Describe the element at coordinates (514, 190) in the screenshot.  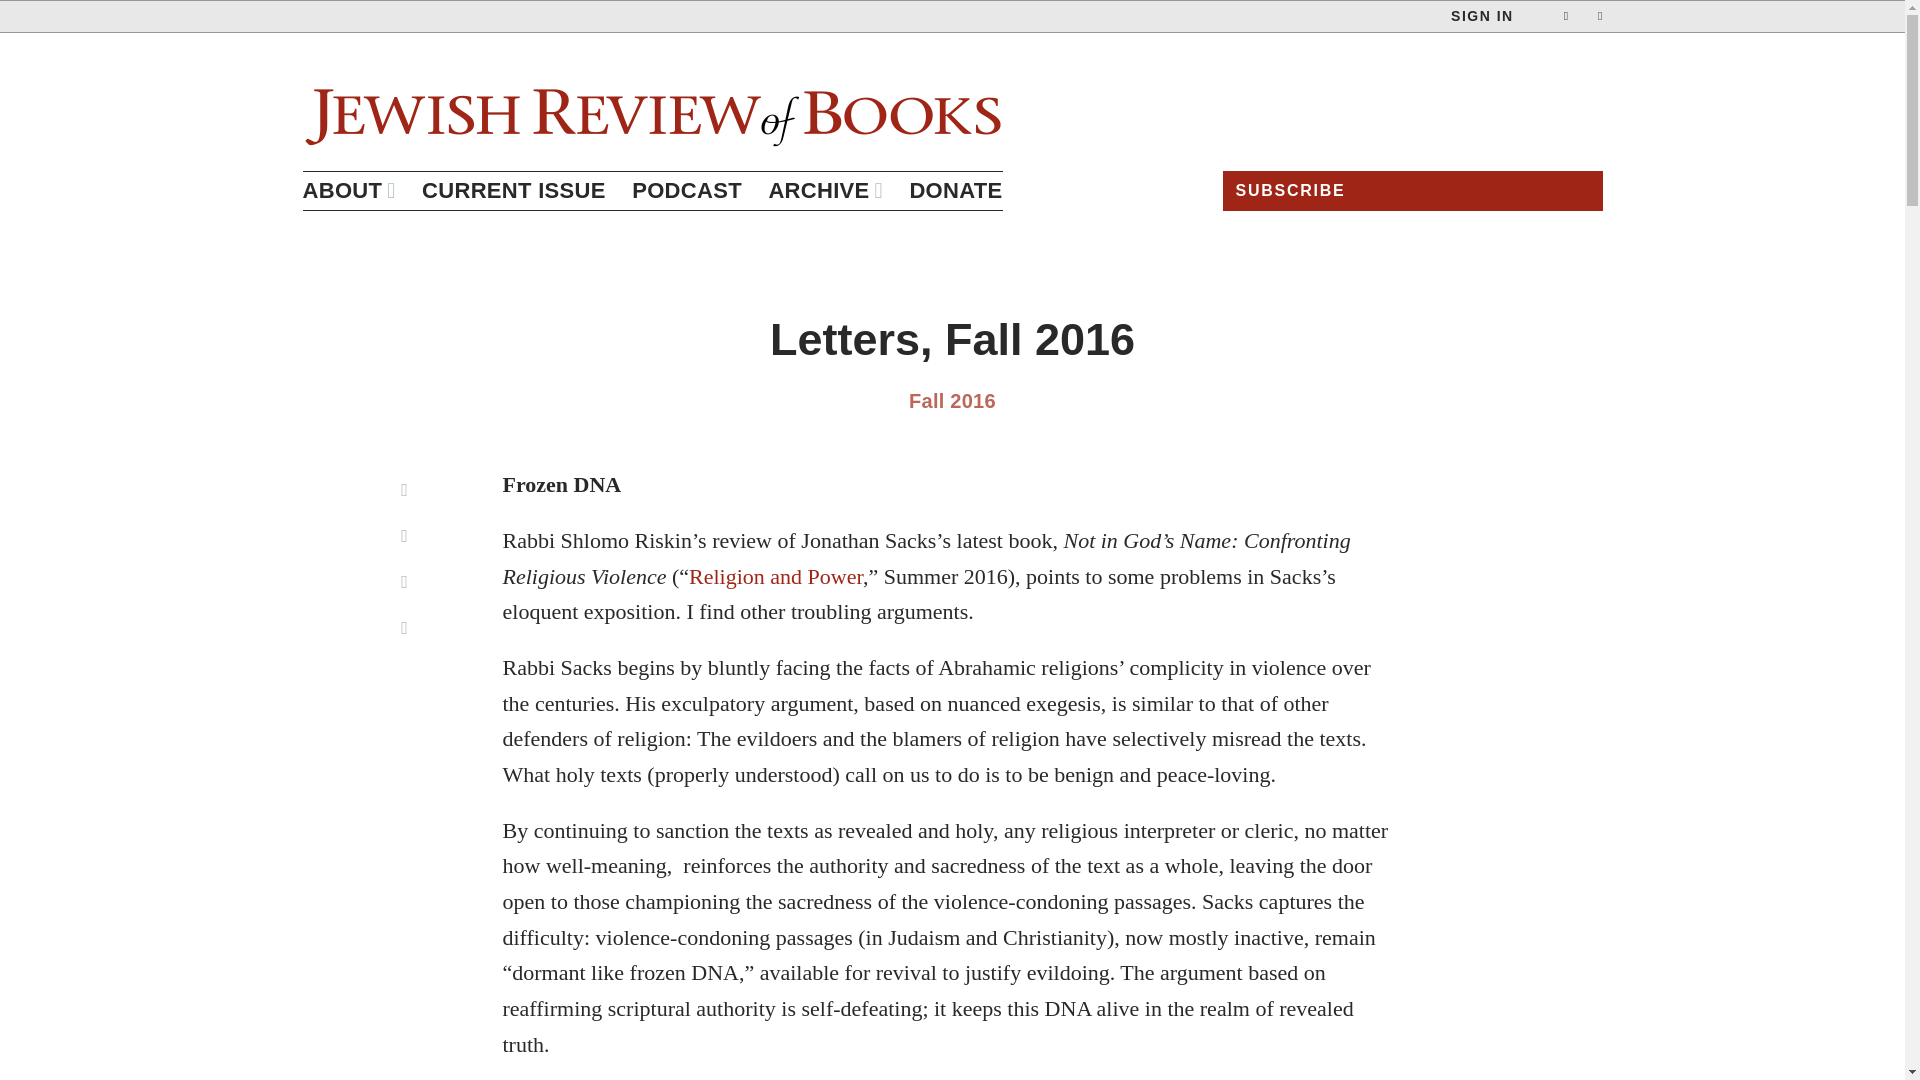
I see `CURRENT ISSUE` at that location.